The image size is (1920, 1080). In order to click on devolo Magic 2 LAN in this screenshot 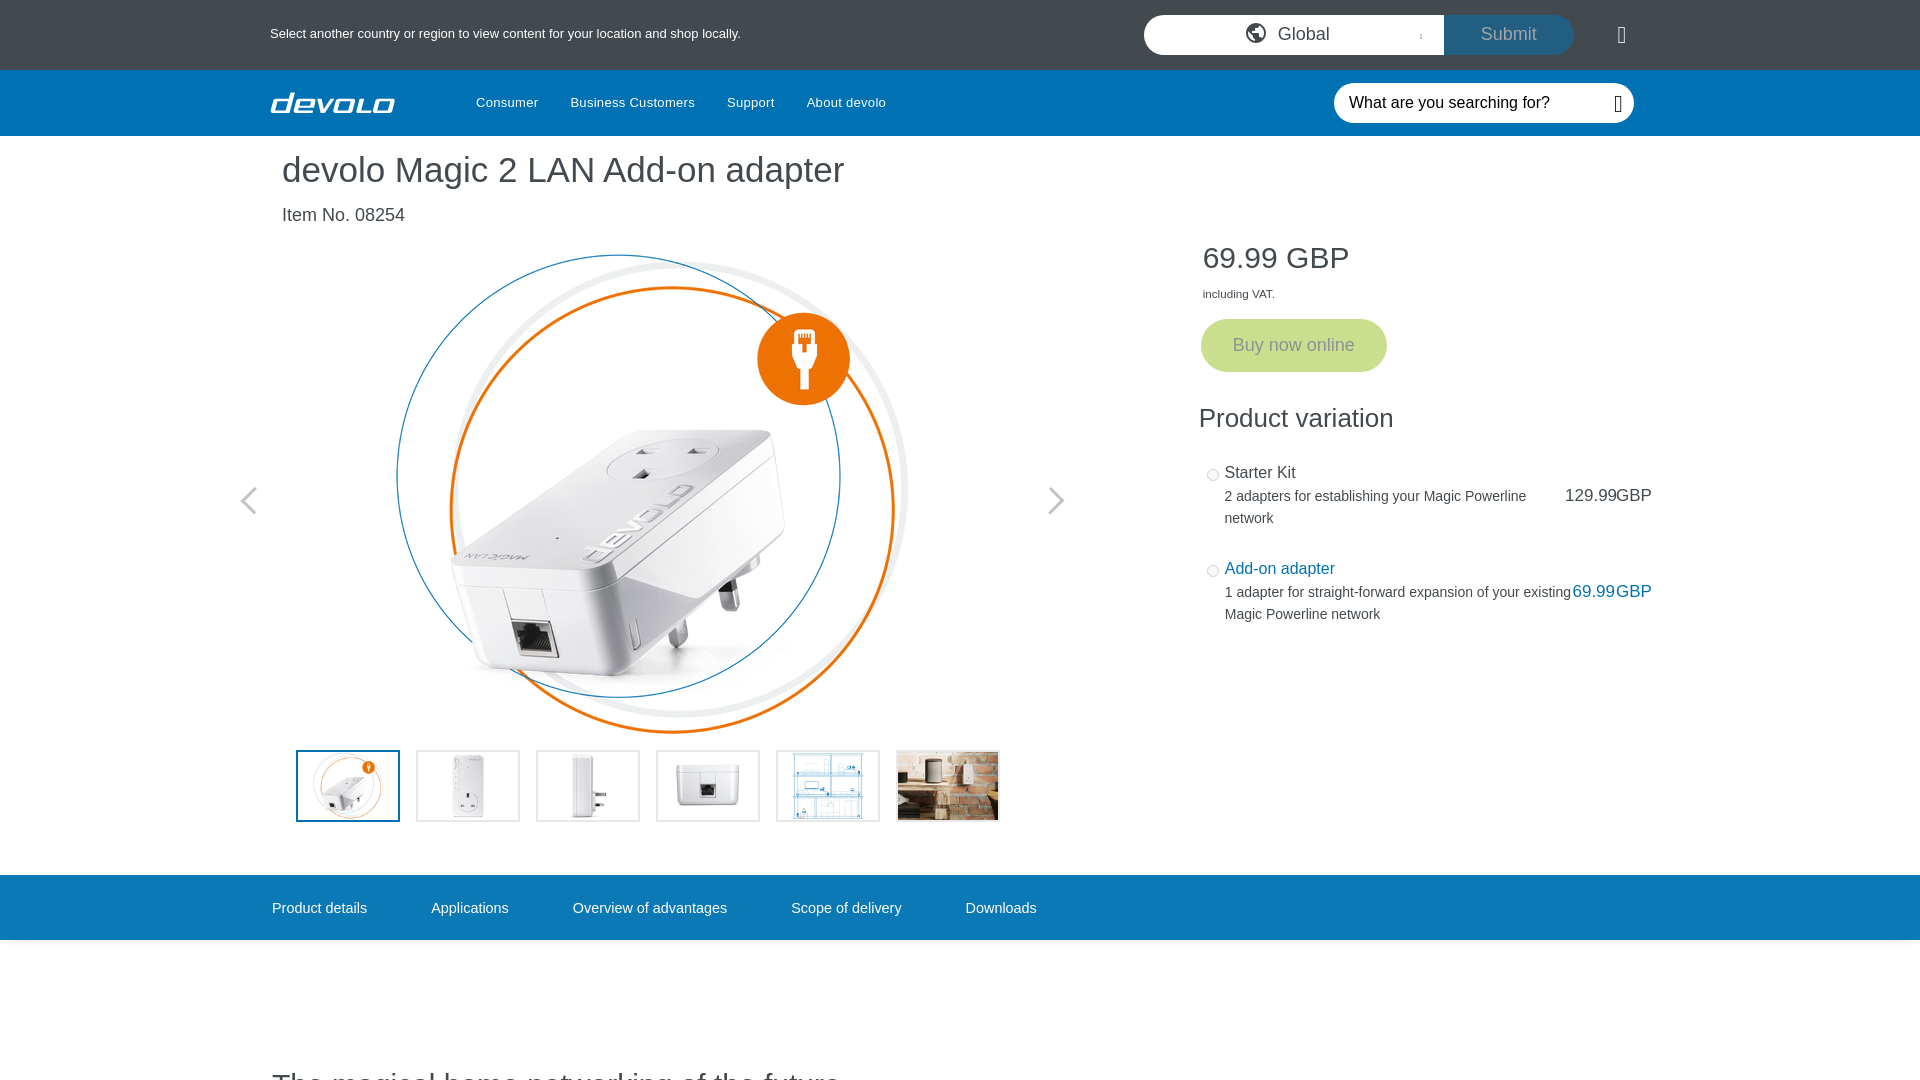, I will do `click(347, 785)`.